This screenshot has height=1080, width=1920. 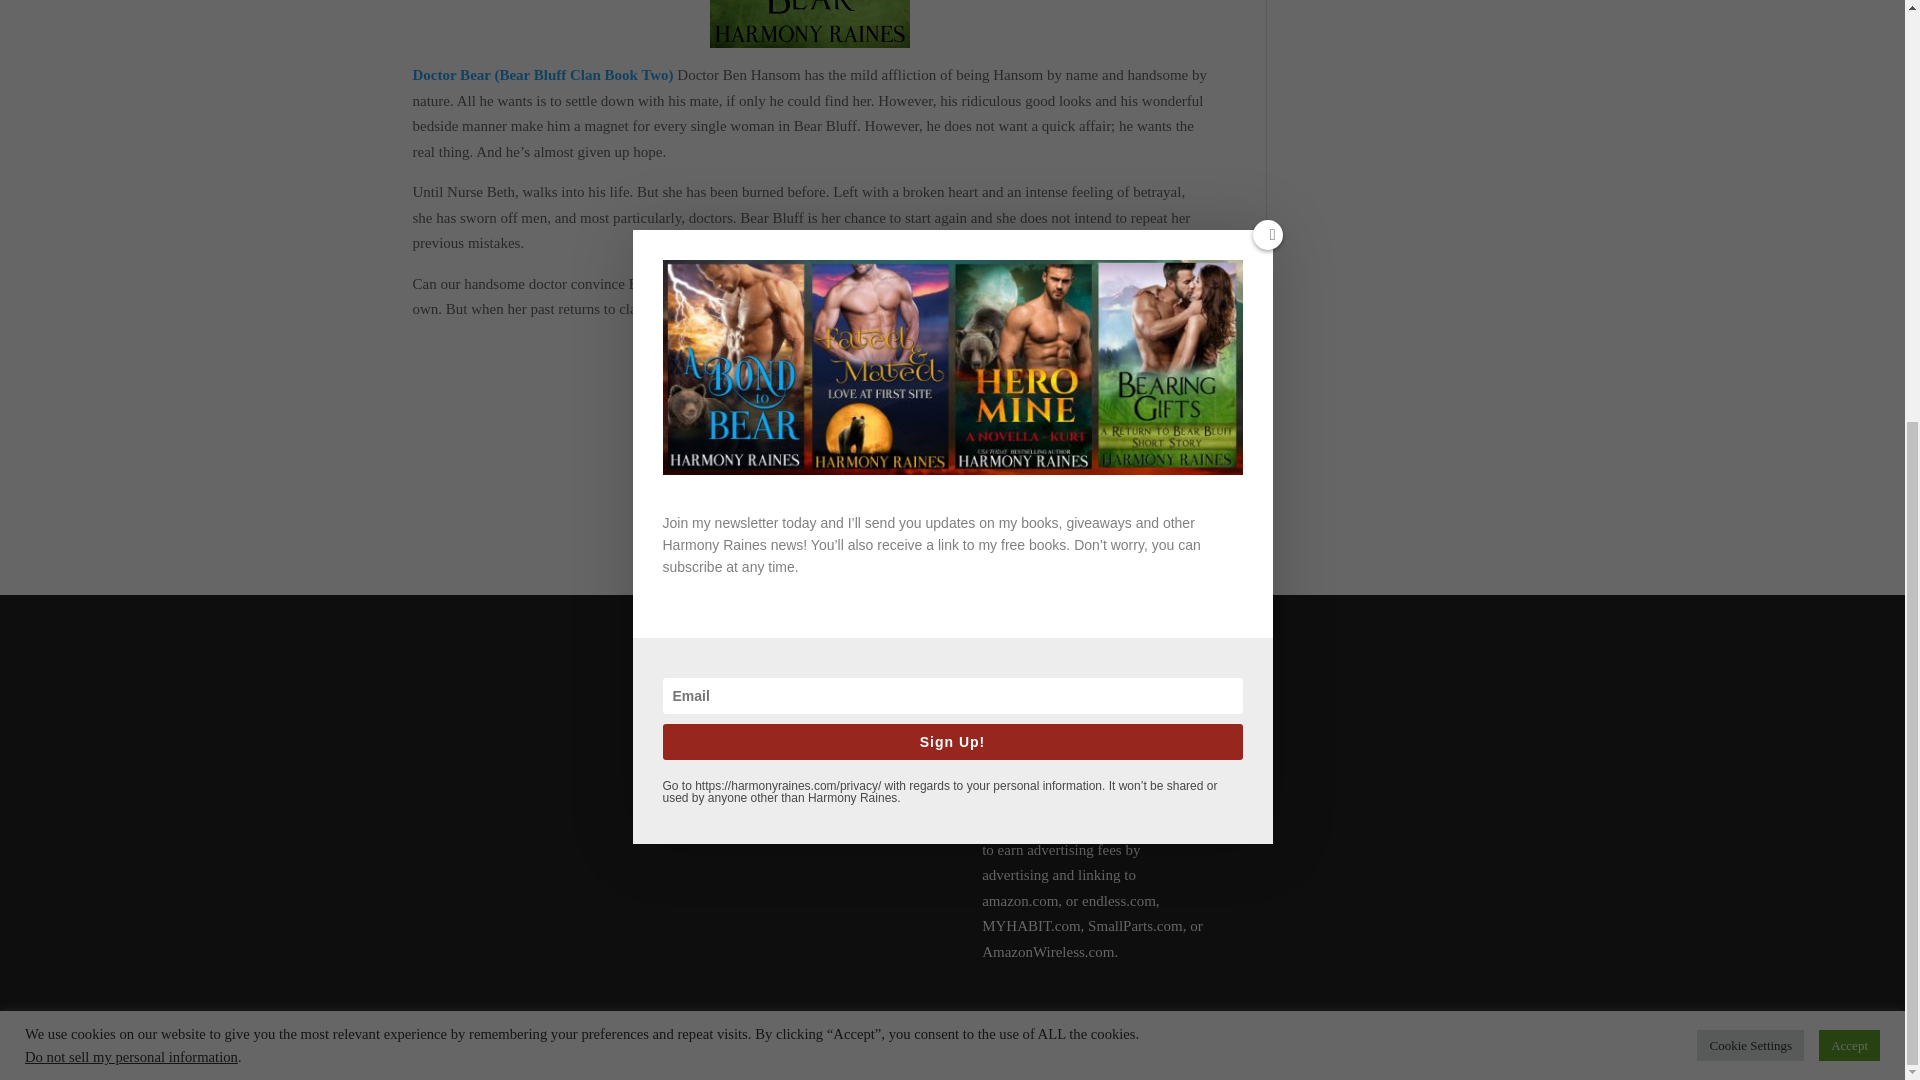 I want to click on Privacy, so click(x=720, y=671).